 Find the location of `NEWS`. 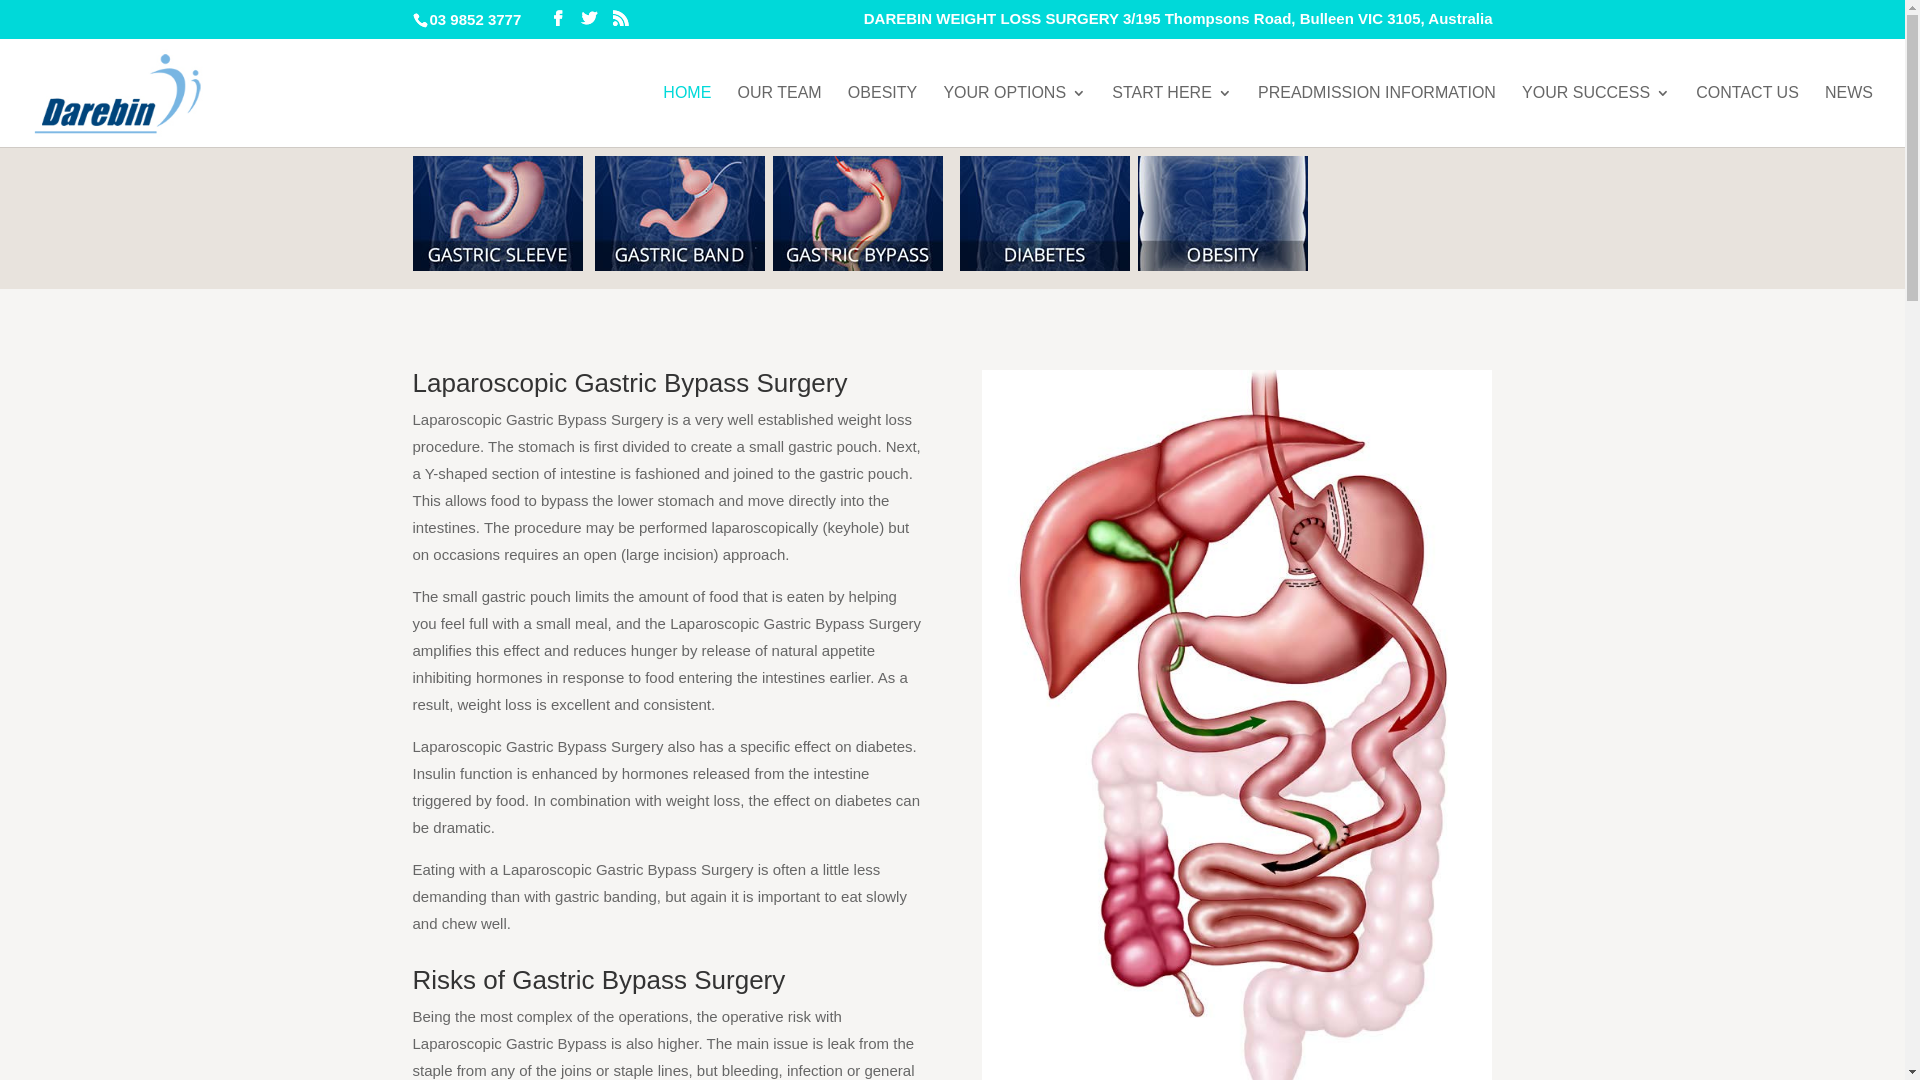

NEWS is located at coordinates (1849, 116).